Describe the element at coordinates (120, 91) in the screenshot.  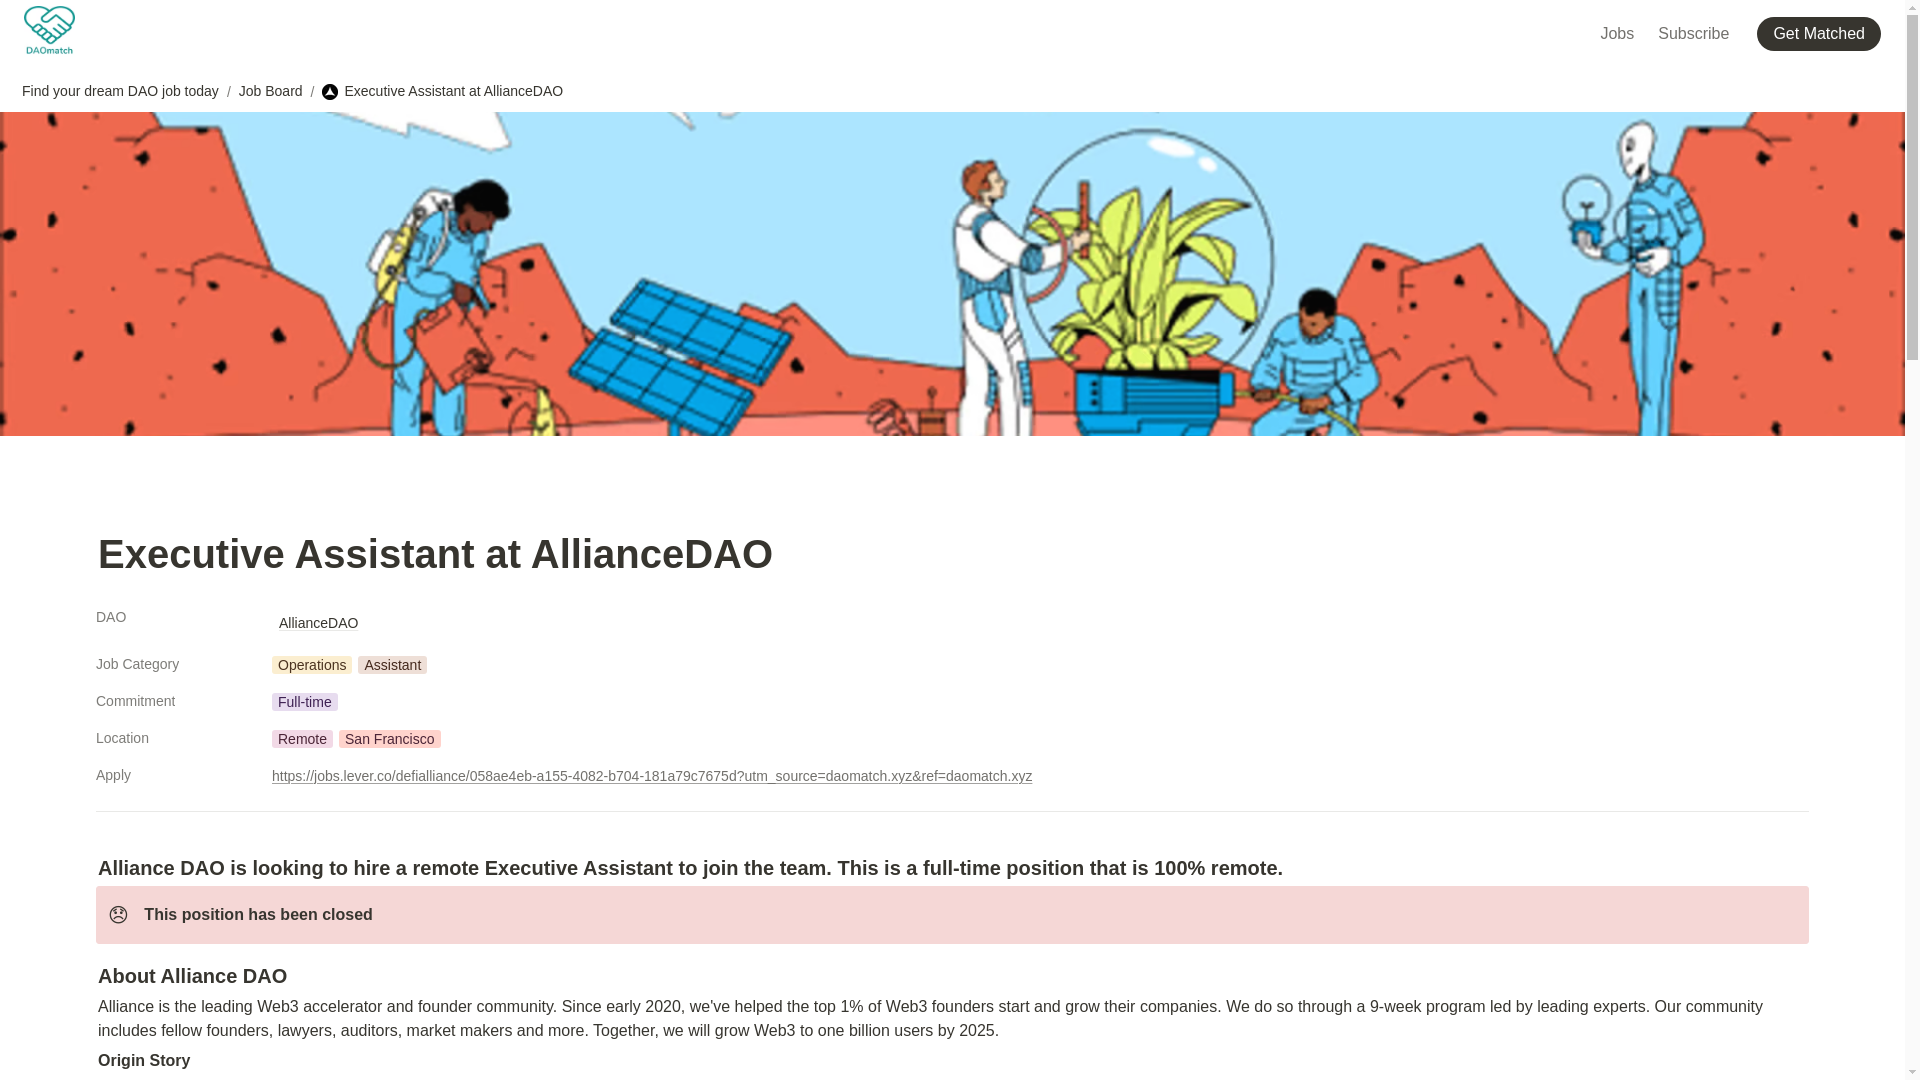
I see `Find your dream DAO job today` at that location.